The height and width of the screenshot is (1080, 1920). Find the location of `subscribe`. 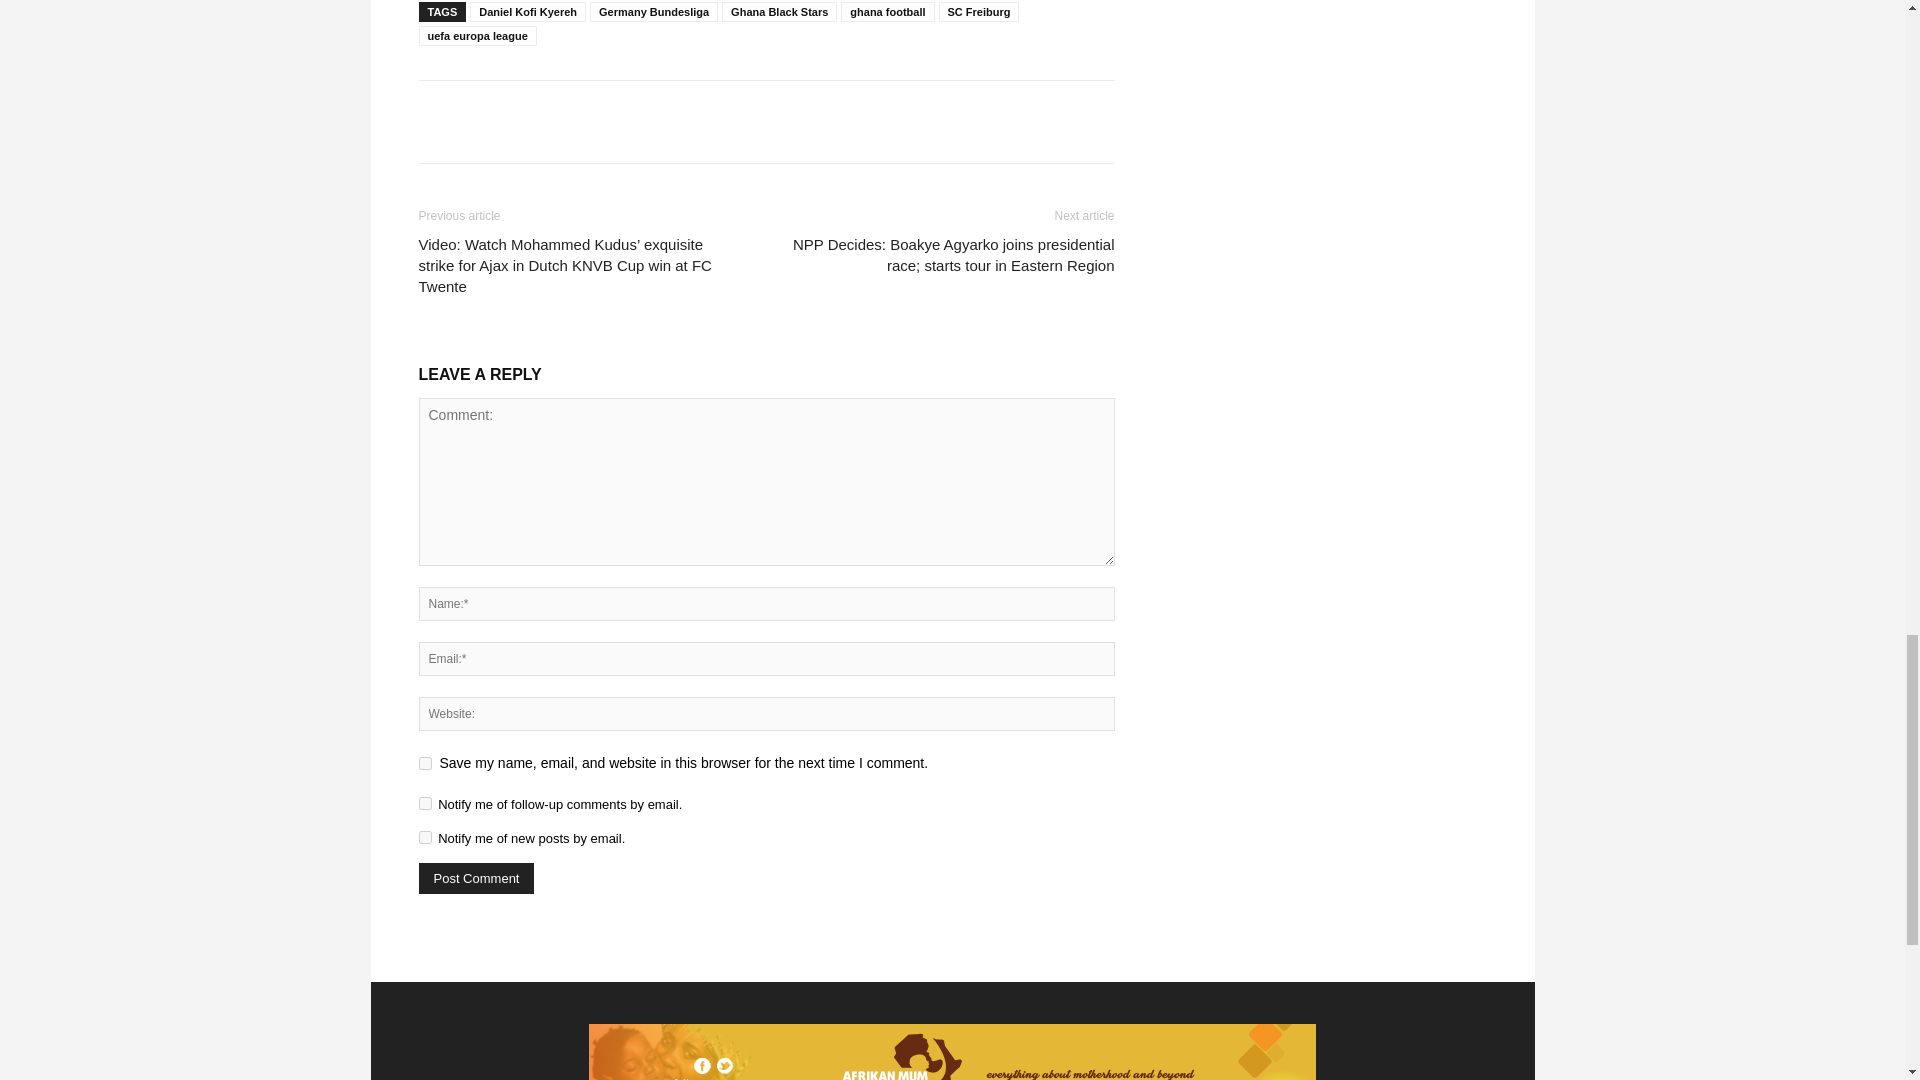

subscribe is located at coordinates (424, 836).